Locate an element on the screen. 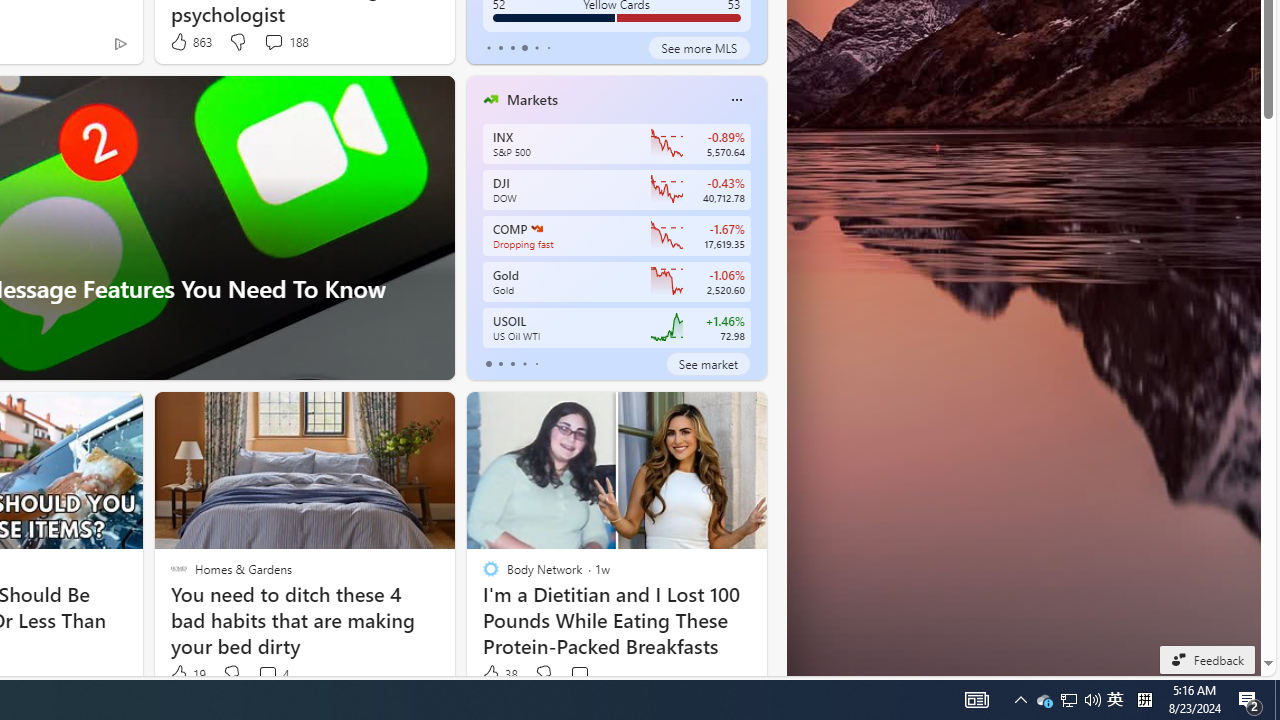 The height and width of the screenshot is (720, 1280). tab-3 is located at coordinates (524, 364).